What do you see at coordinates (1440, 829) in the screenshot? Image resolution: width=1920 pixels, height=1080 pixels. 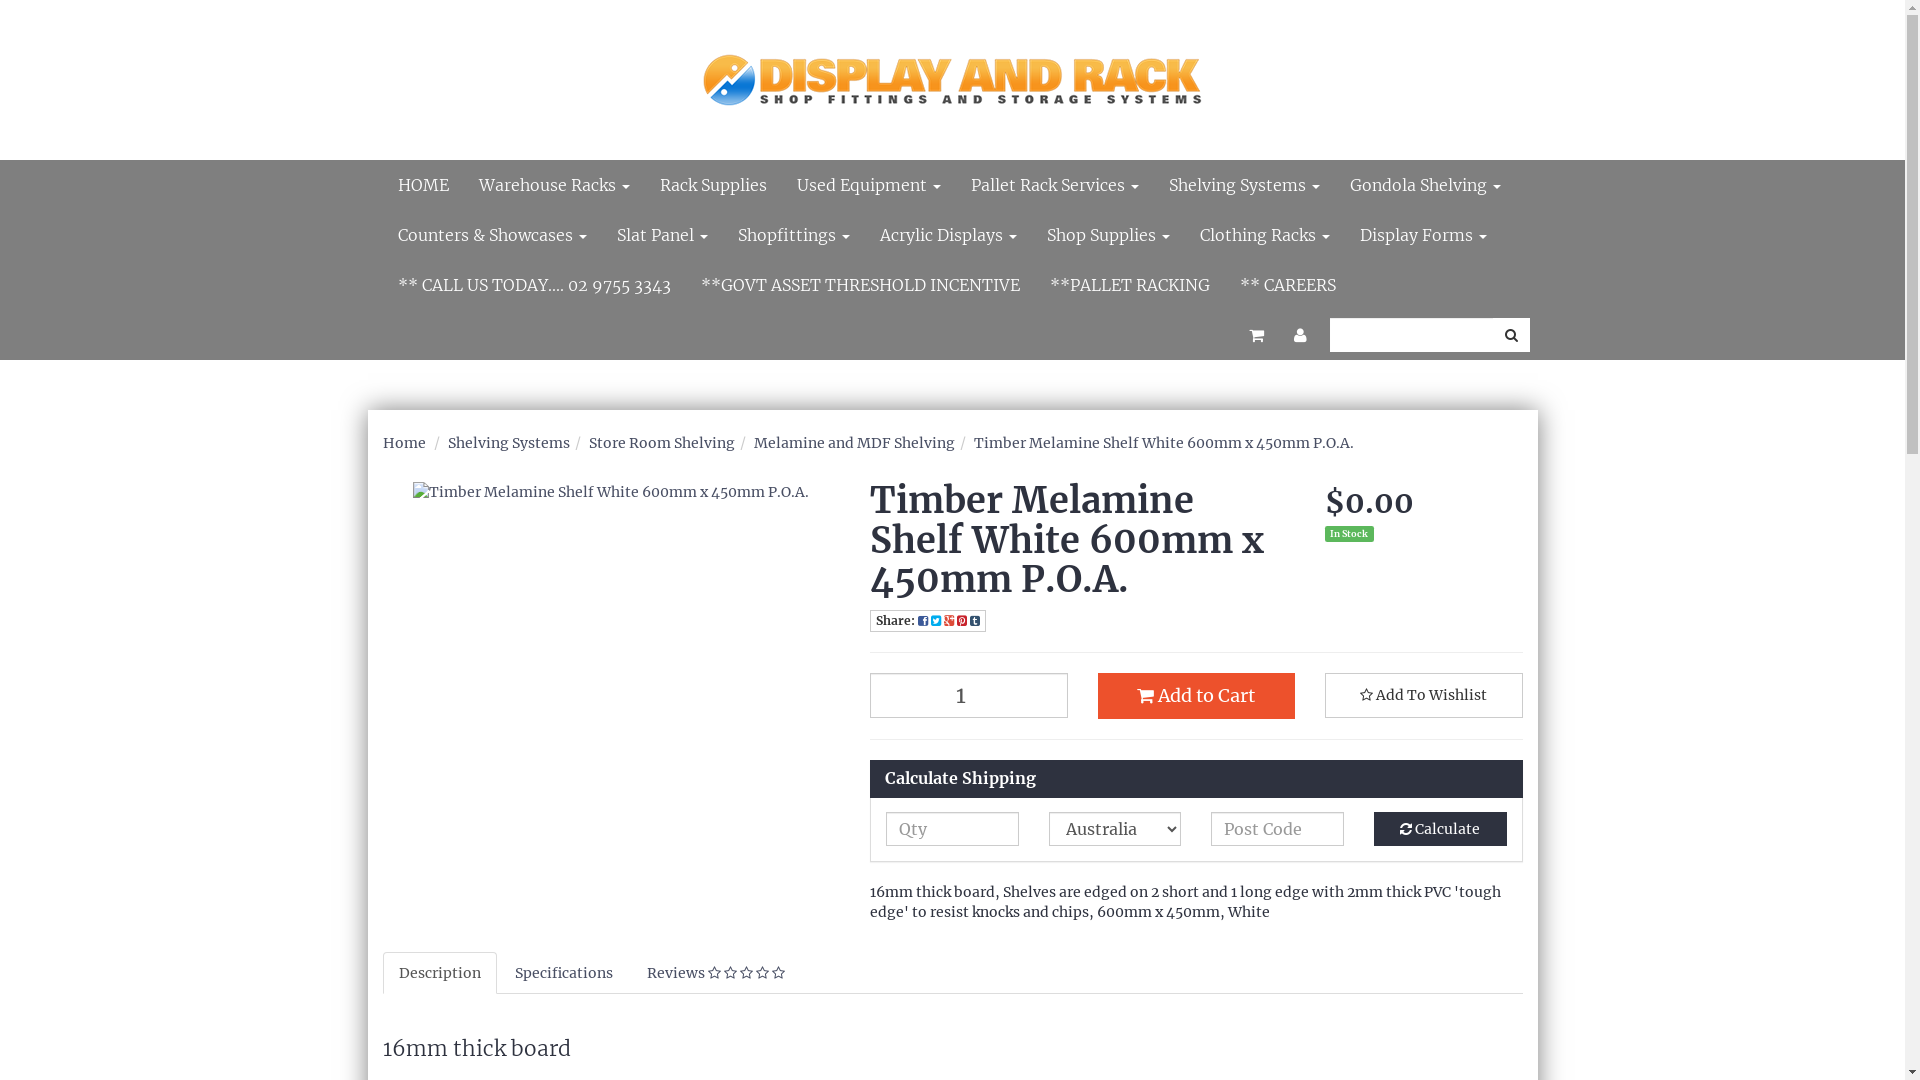 I see `Calculate` at bounding box center [1440, 829].